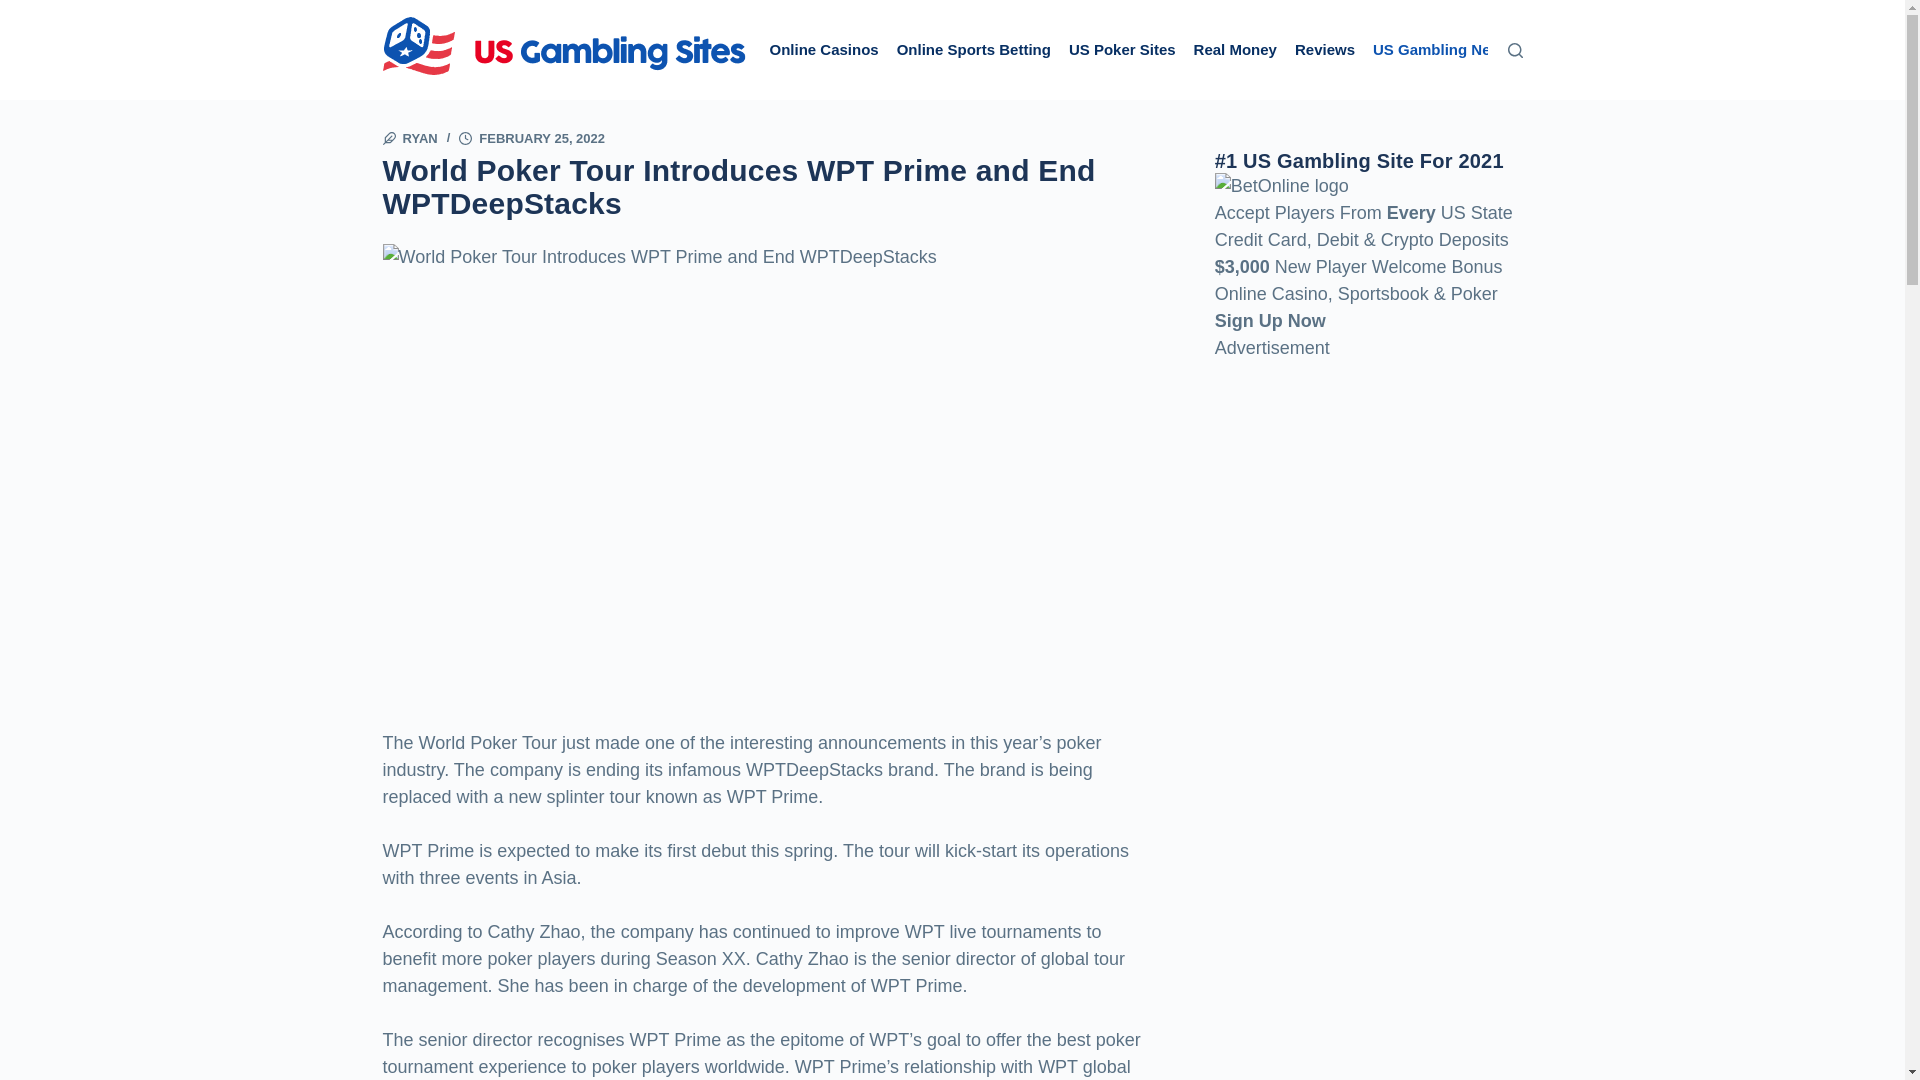 The height and width of the screenshot is (1080, 1920). I want to click on Online Sports Betting, so click(973, 50).